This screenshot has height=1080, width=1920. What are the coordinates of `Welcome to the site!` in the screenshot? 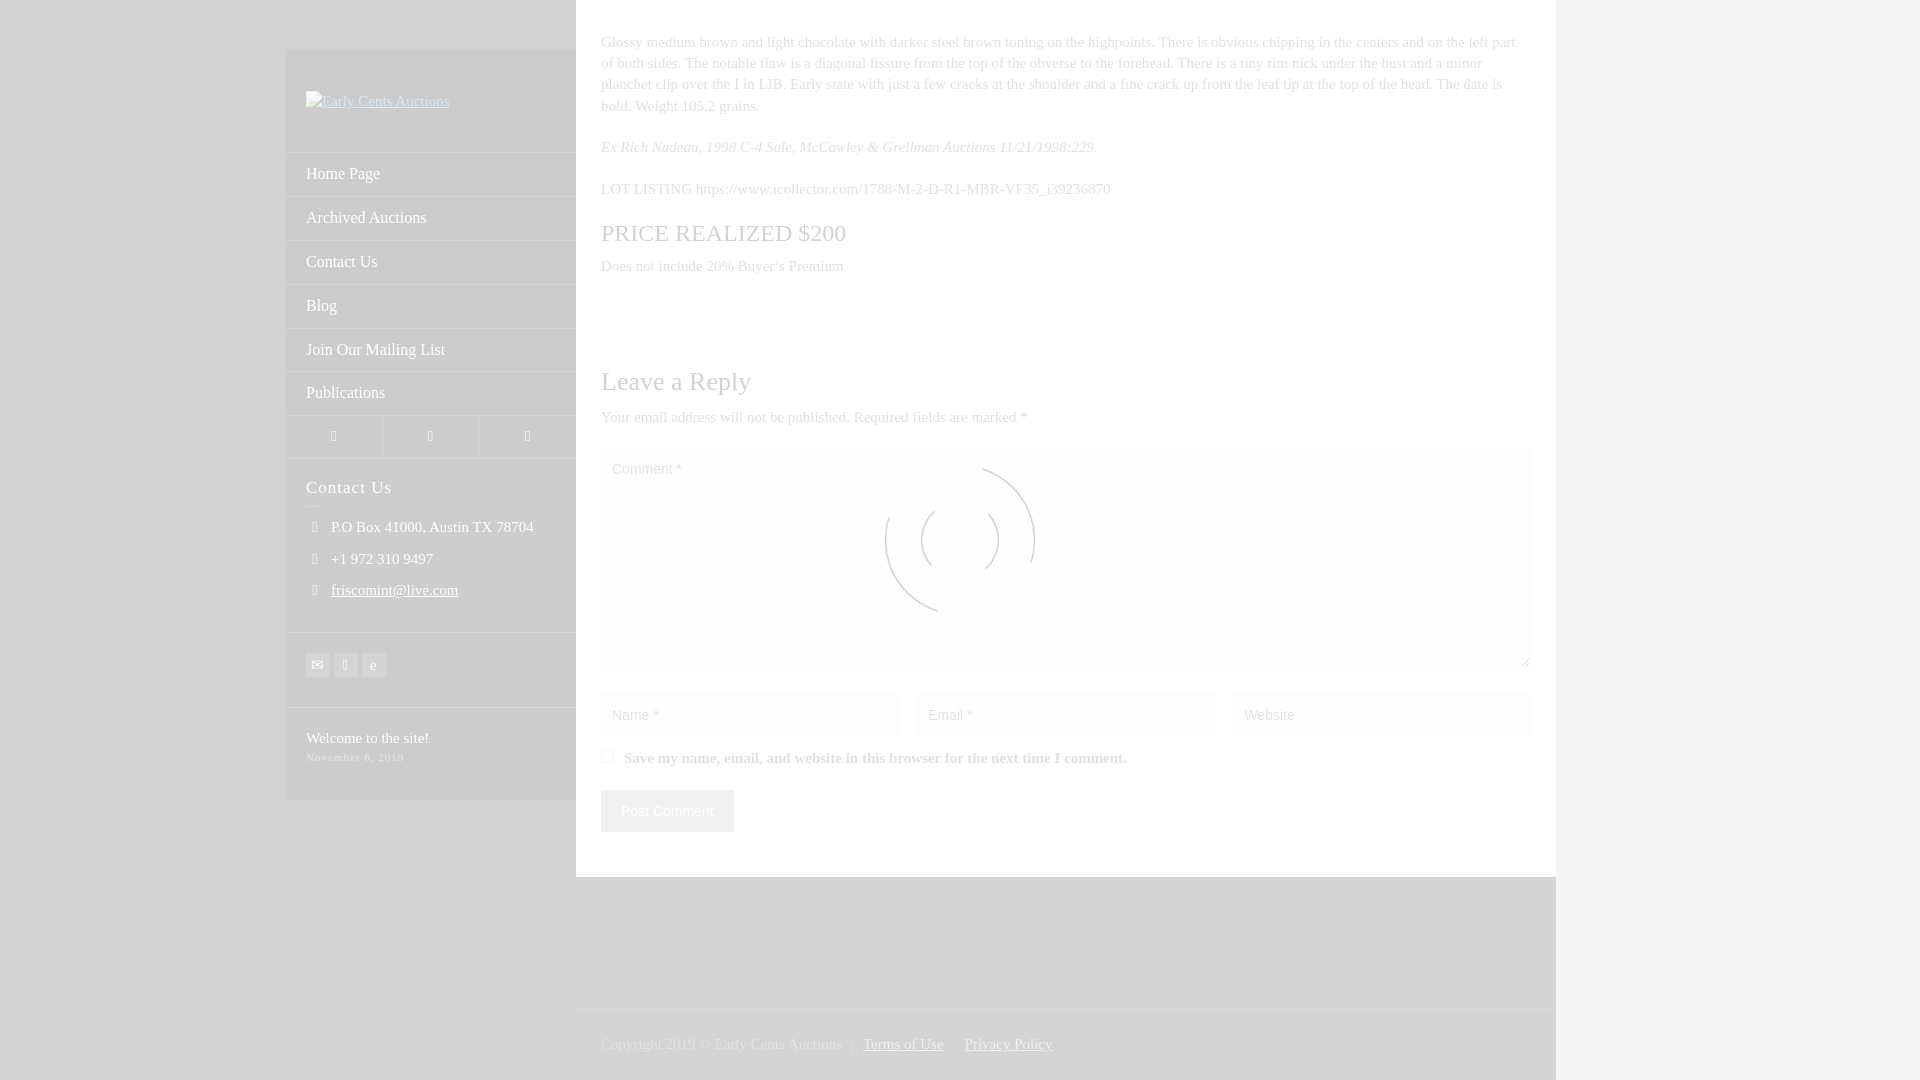 It's located at (366, 622).